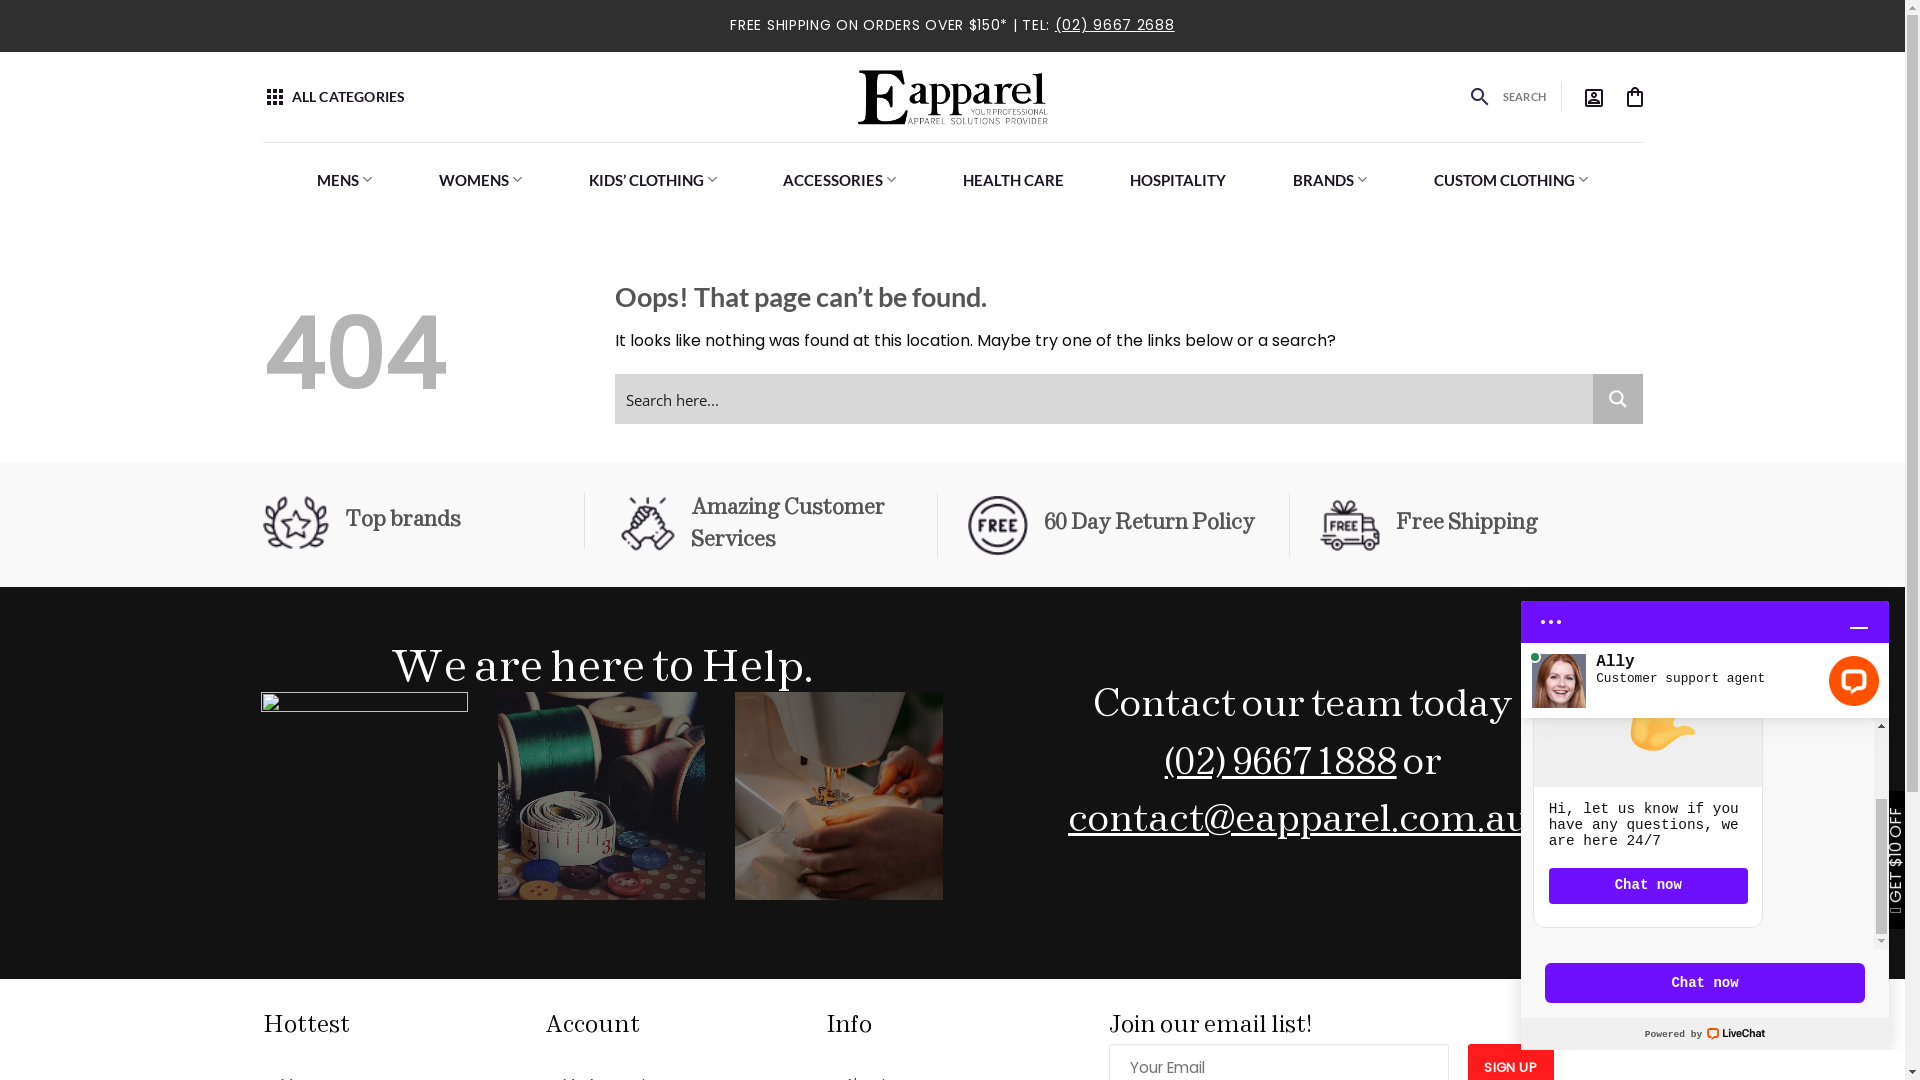 The height and width of the screenshot is (1080, 1920). I want to click on HEALTH CARE, so click(1014, 180).